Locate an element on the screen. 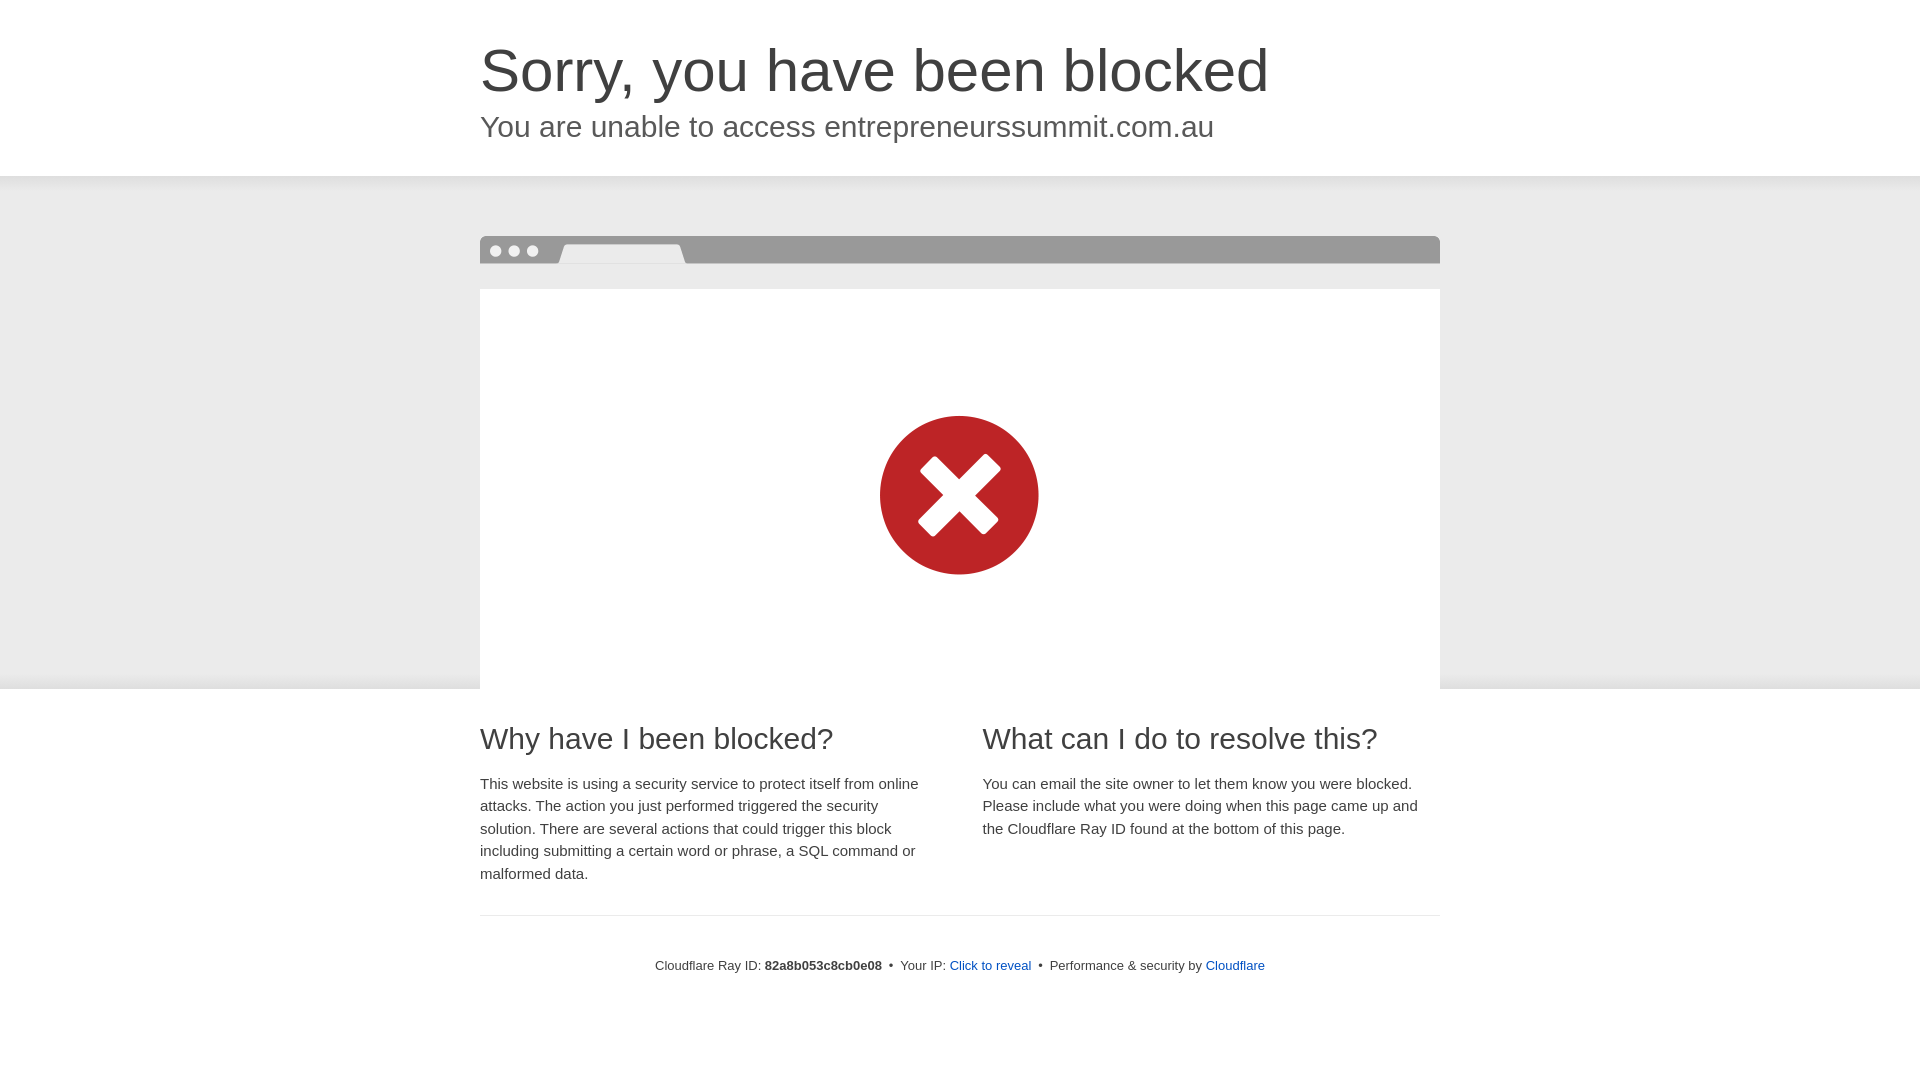  Click to reveal is located at coordinates (991, 966).